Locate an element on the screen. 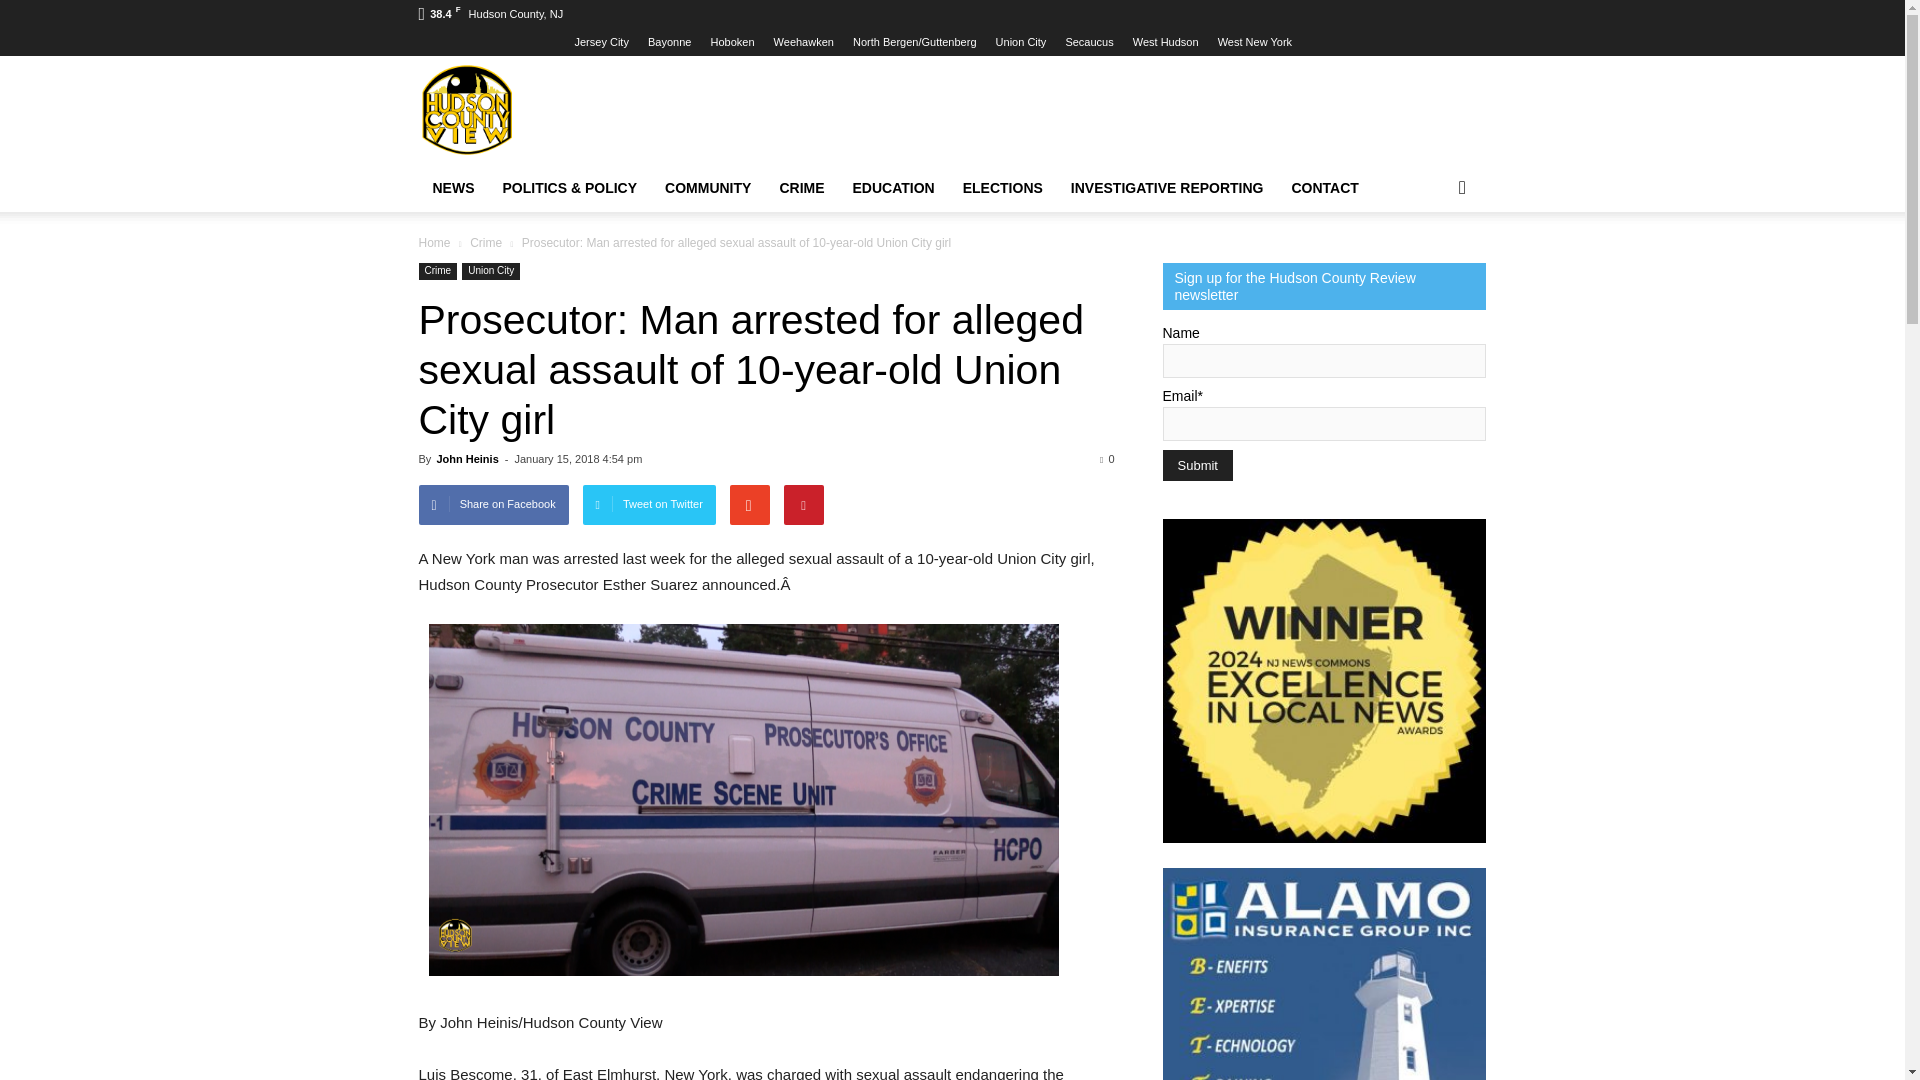 The width and height of the screenshot is (1920, 1080). CRIME is located at coordinates (800, 188).